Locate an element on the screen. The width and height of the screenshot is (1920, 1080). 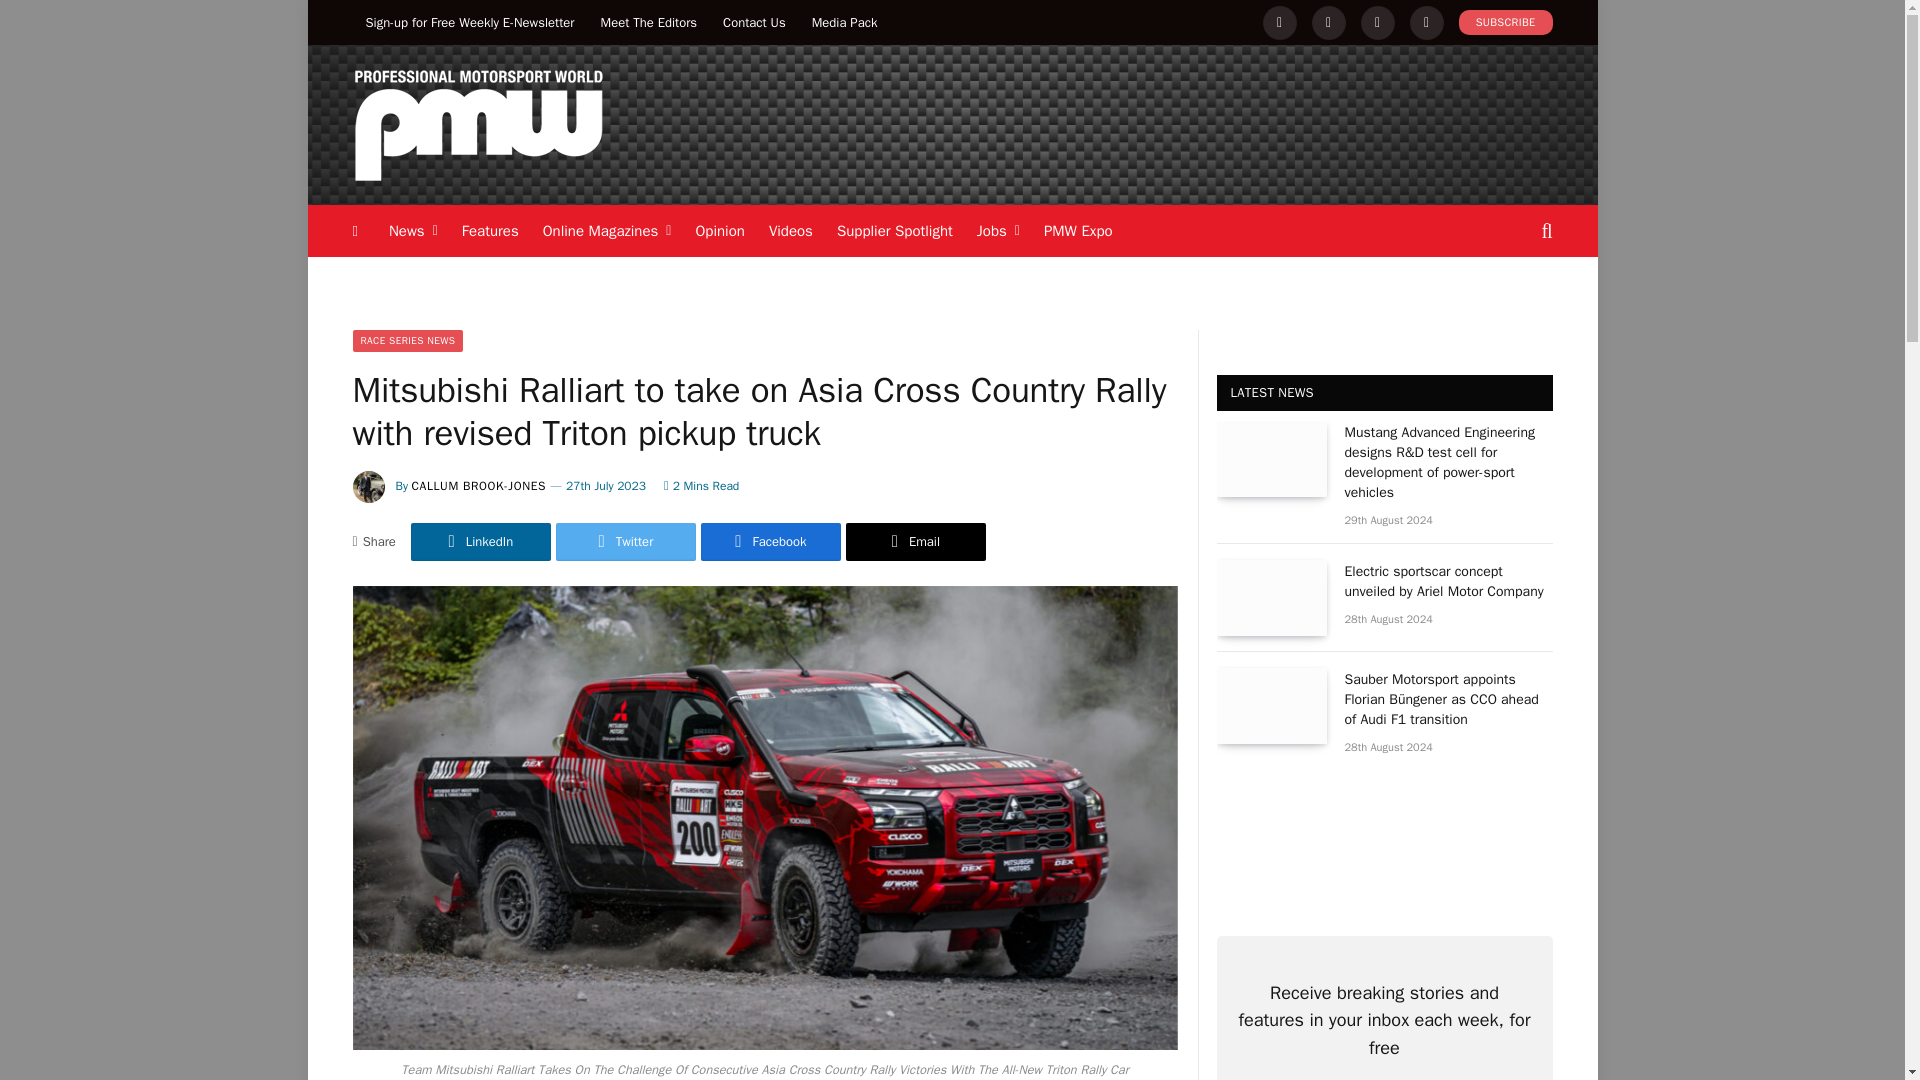
Share on Facebook is located at coordinates (770, 541).